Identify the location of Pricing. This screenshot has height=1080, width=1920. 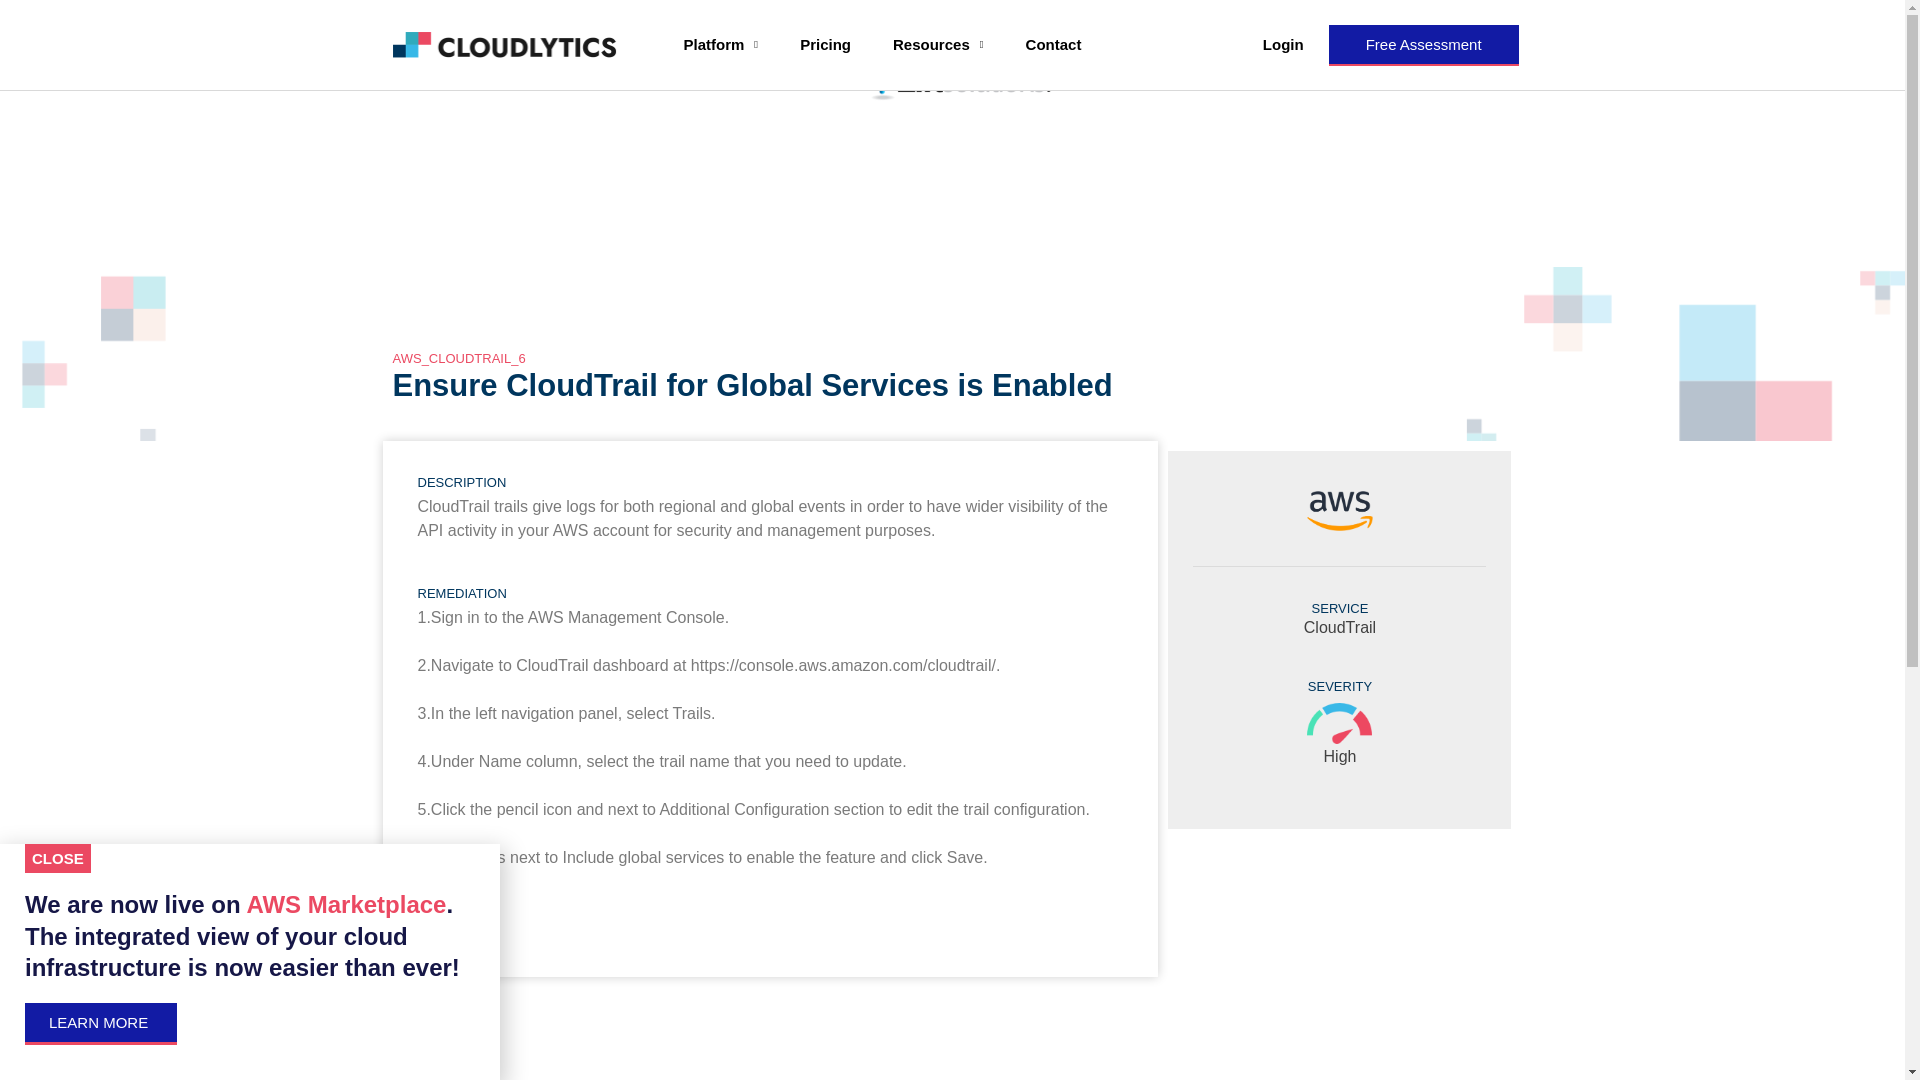
(825, 44).